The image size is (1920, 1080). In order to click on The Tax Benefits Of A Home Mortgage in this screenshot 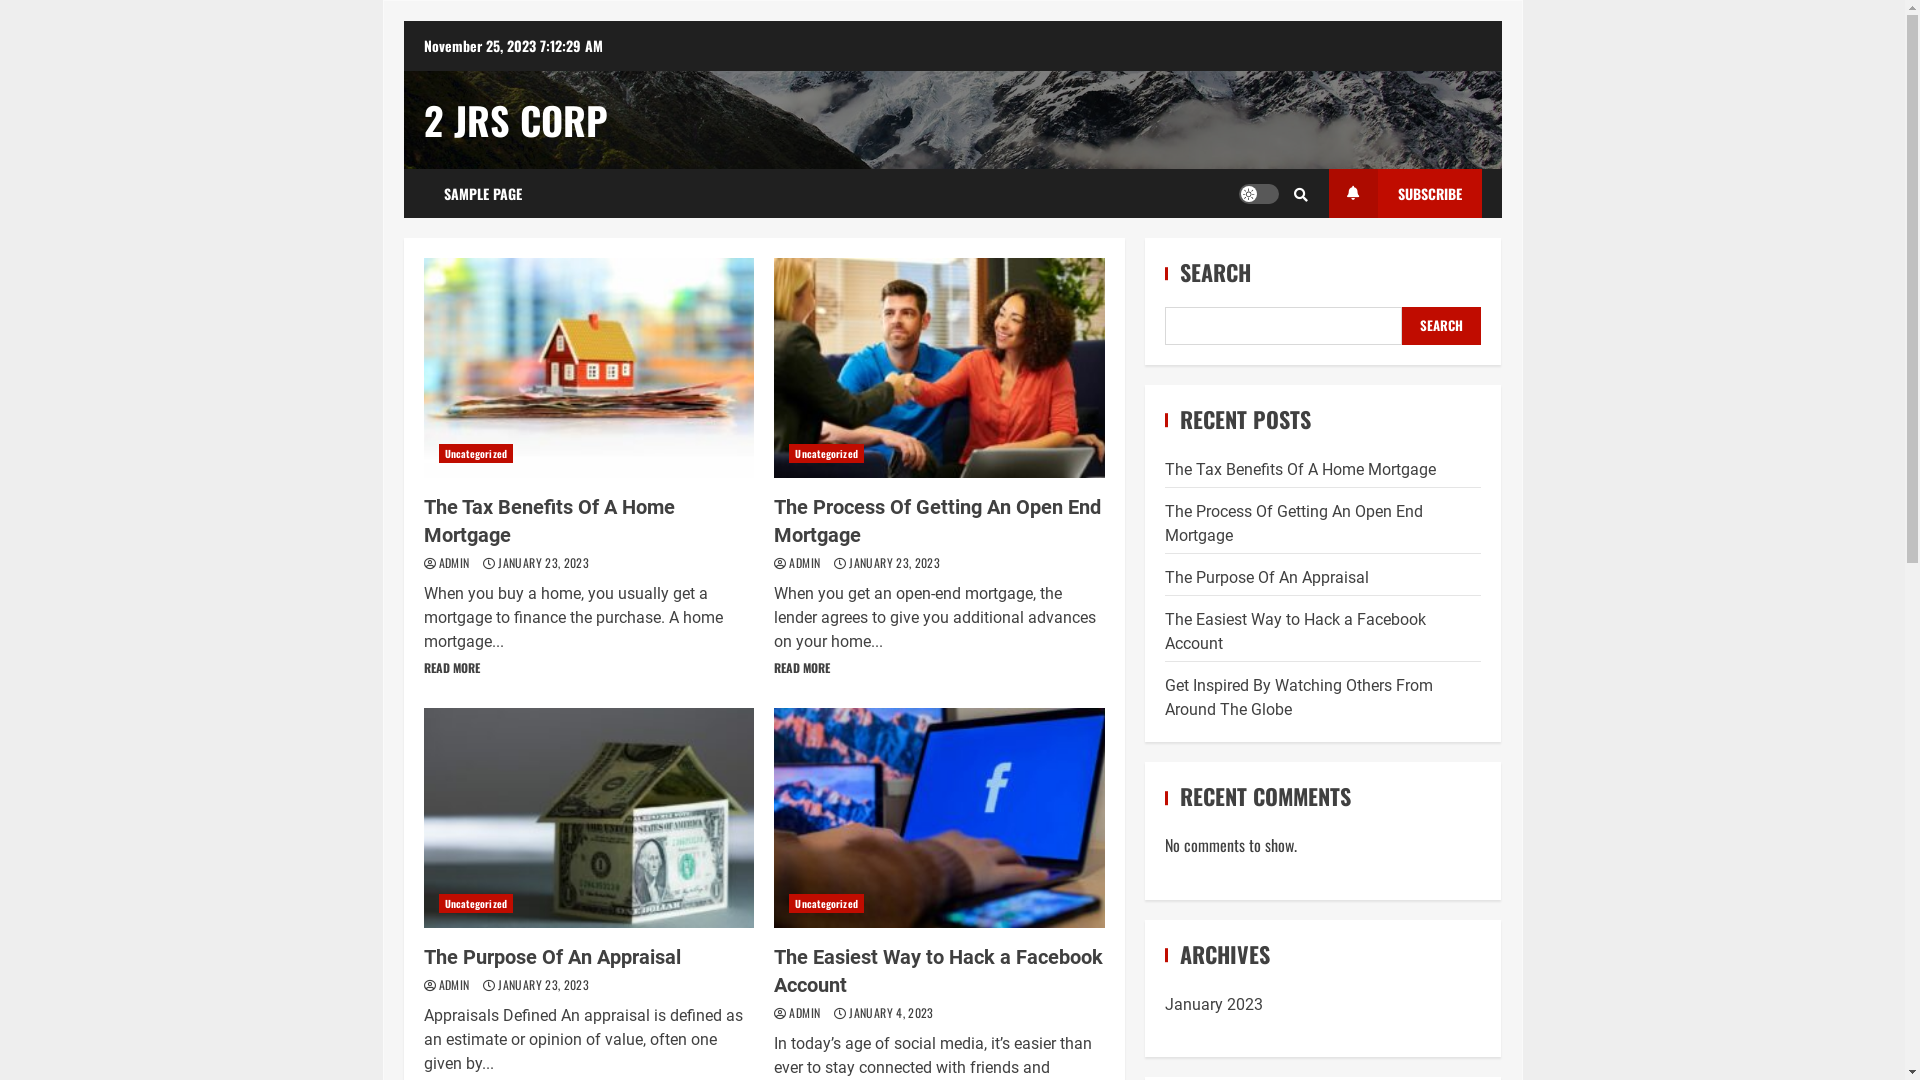, I will do `click(550, 521)`.